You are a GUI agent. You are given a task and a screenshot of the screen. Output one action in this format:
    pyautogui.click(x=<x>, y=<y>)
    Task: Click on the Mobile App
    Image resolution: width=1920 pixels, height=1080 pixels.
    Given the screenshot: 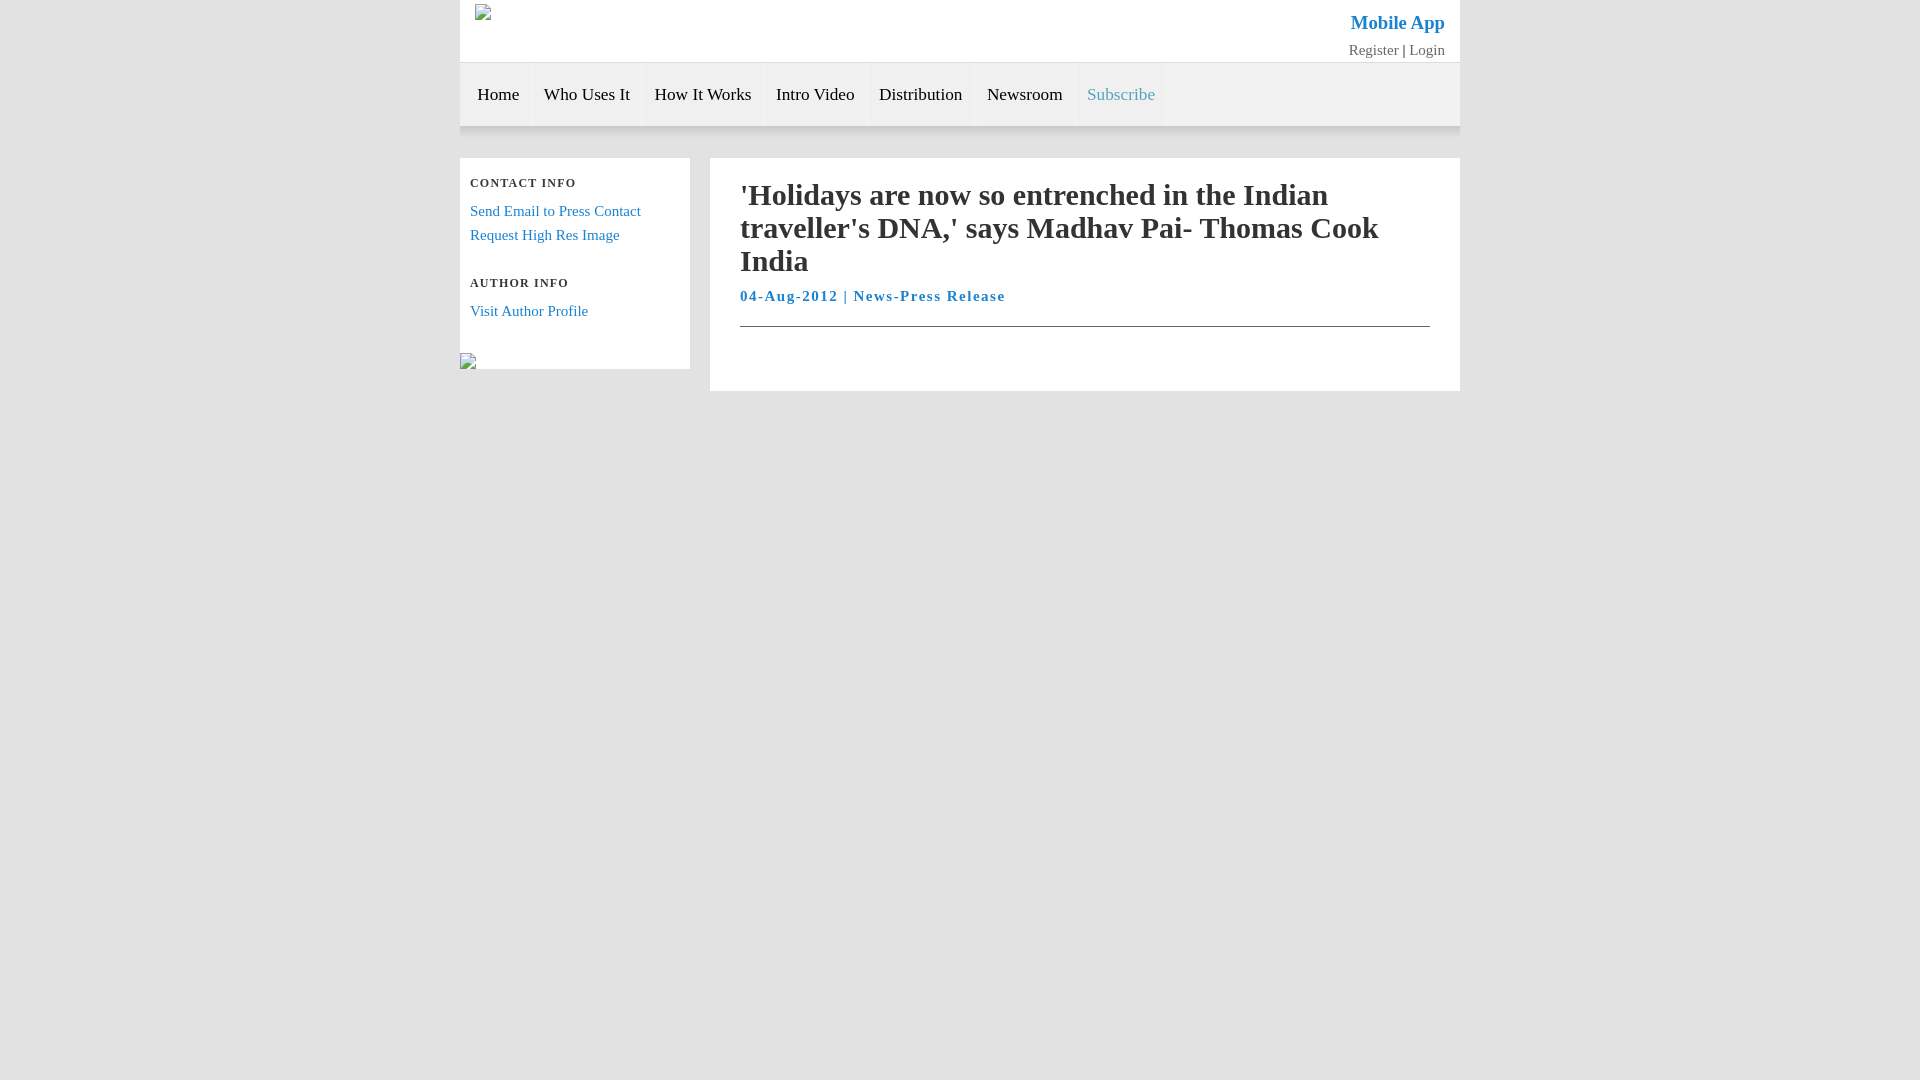 What is the action you would take?
    pyautogui.click(x=1398, y=22)
    